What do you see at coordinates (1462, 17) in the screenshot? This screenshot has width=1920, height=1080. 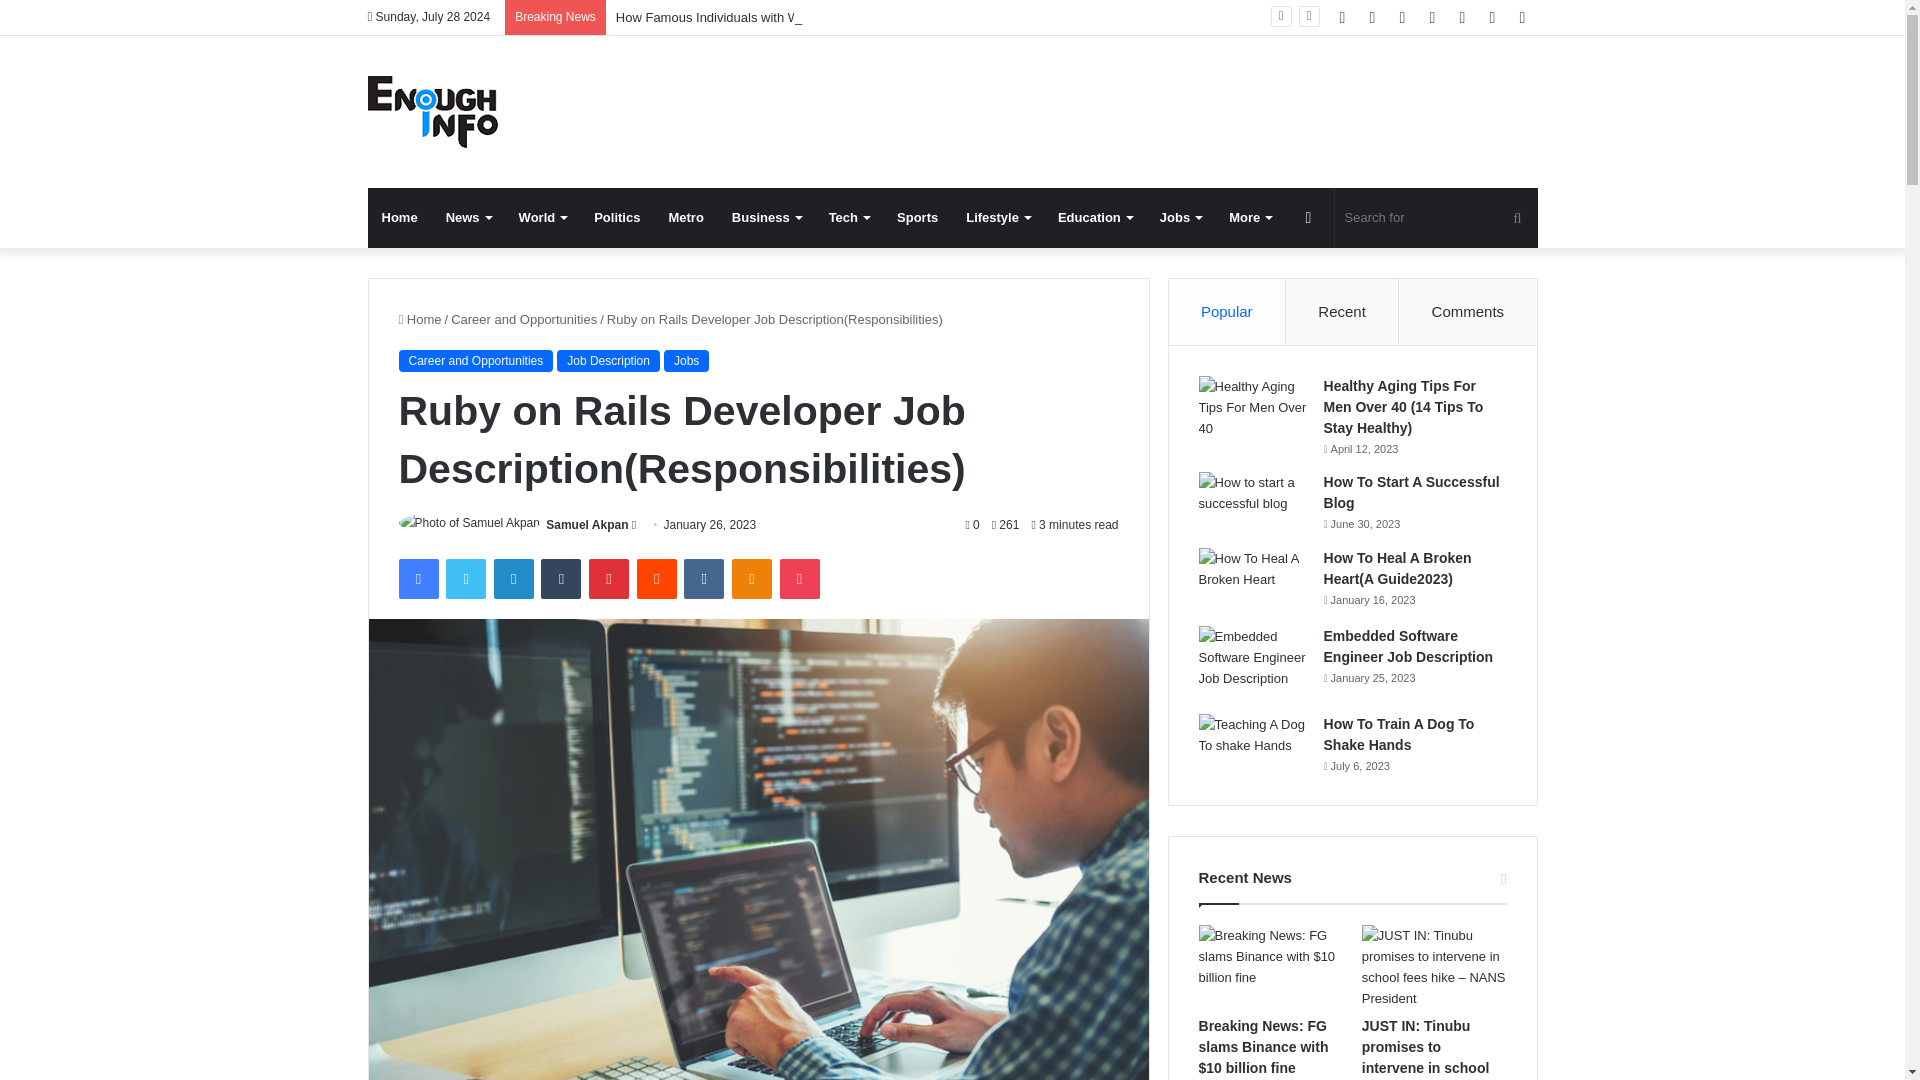 I see `Log In` at bounding box center [1462, 17].